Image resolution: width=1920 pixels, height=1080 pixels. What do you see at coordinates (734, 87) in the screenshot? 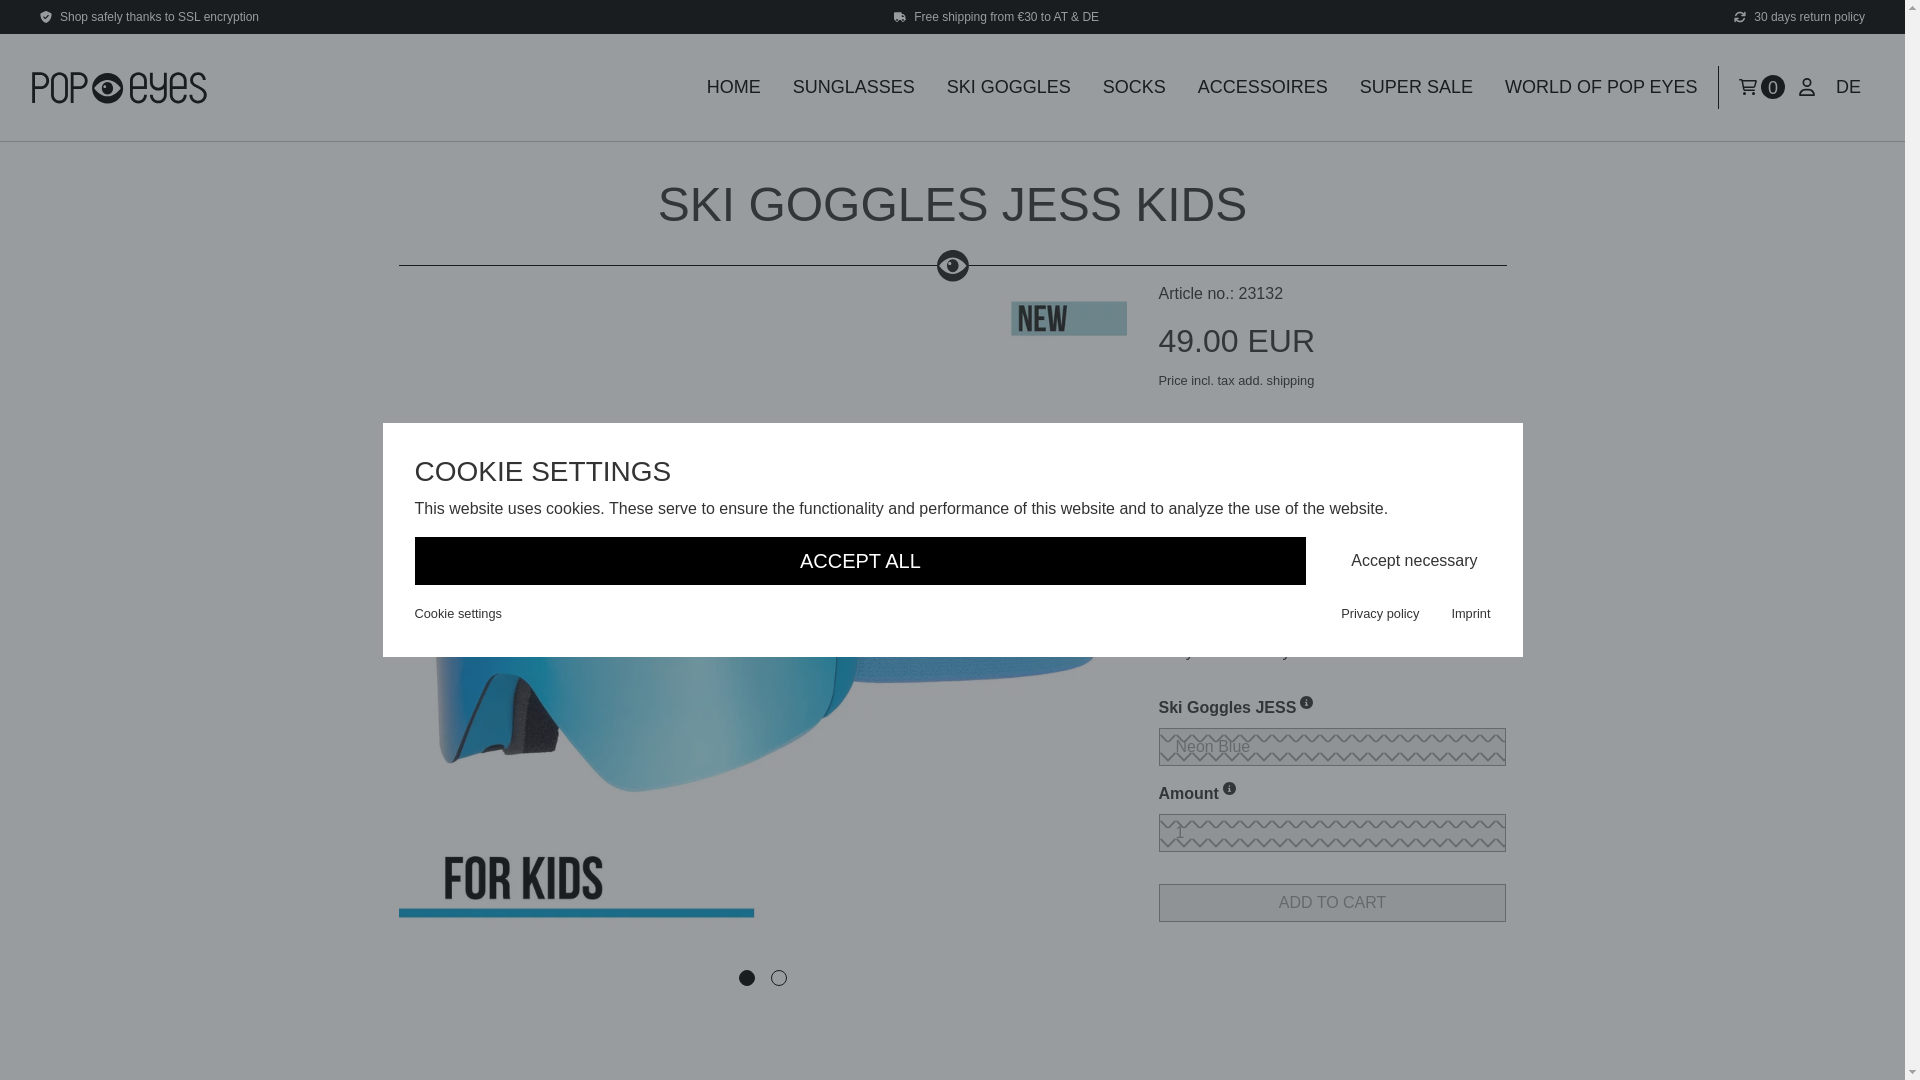
I see `HOME` at bounding box center [734, 87].